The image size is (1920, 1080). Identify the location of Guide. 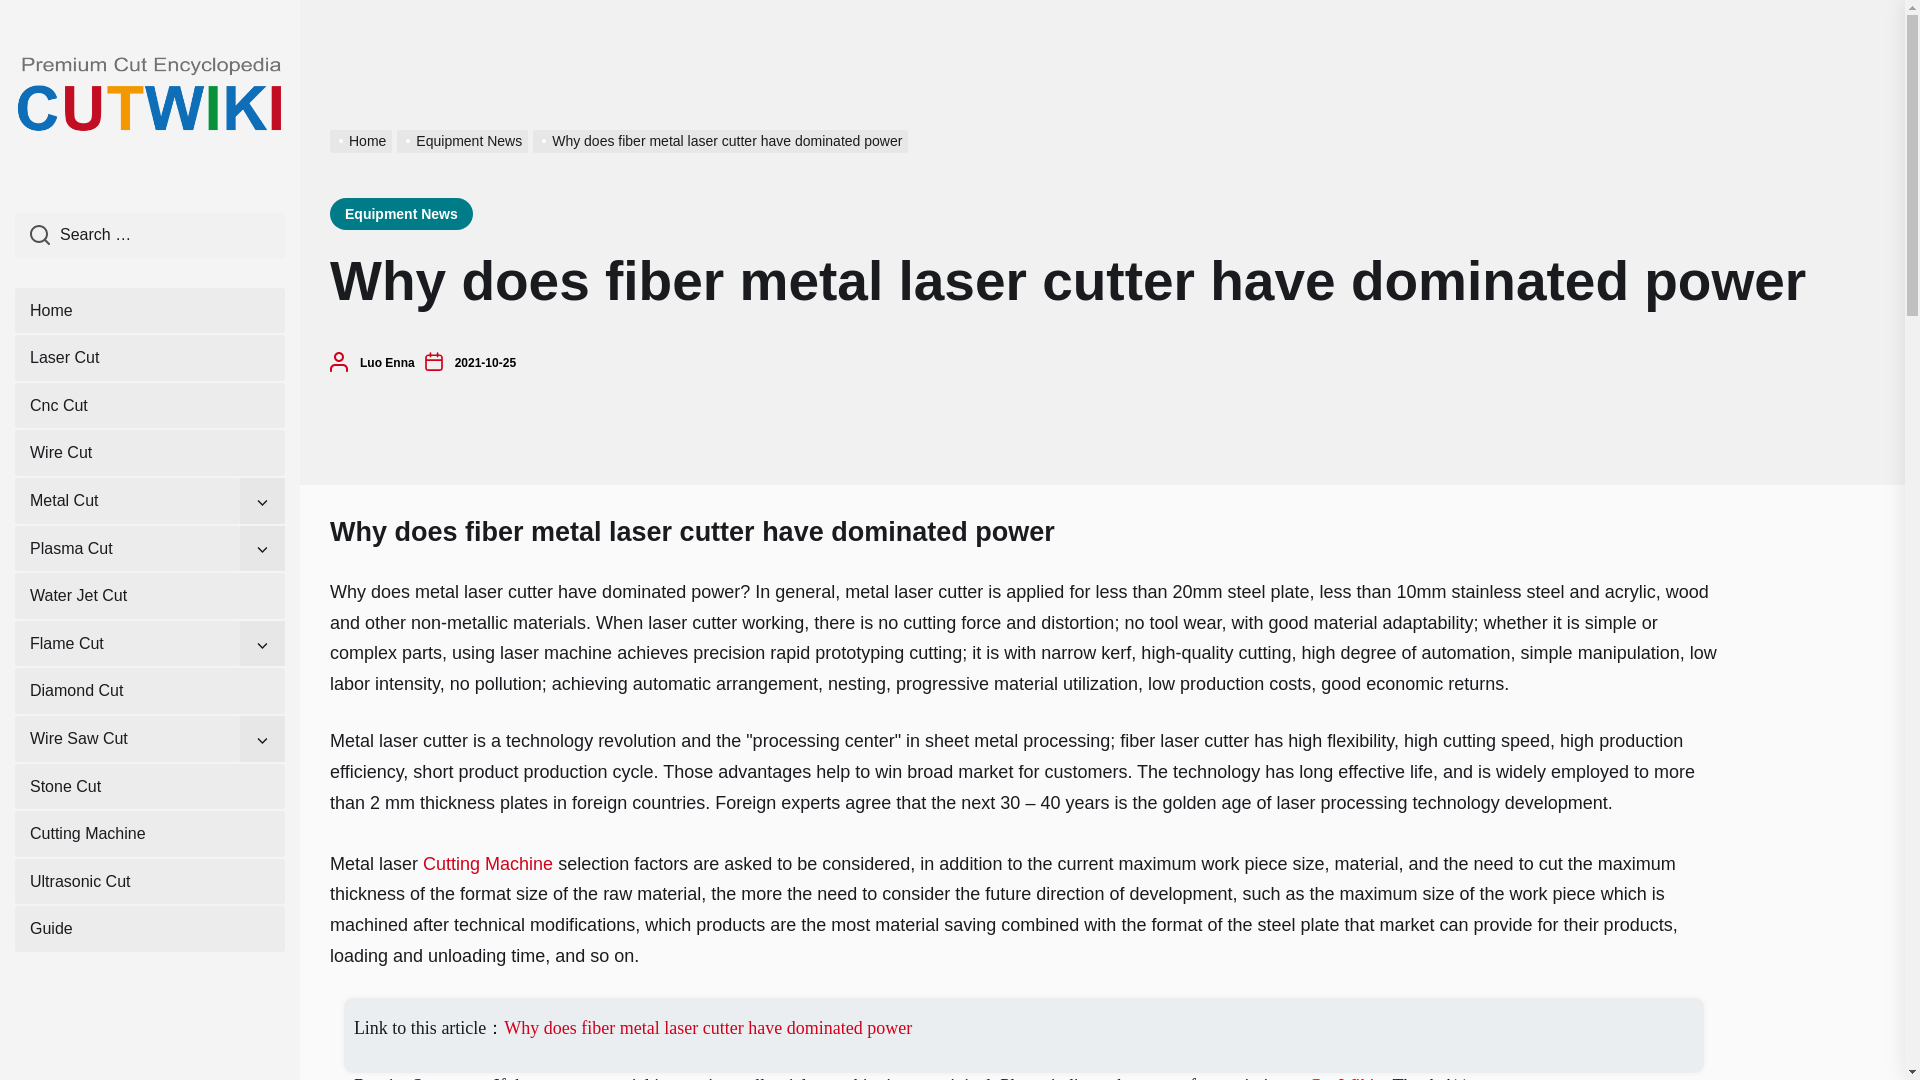
(150, 928).